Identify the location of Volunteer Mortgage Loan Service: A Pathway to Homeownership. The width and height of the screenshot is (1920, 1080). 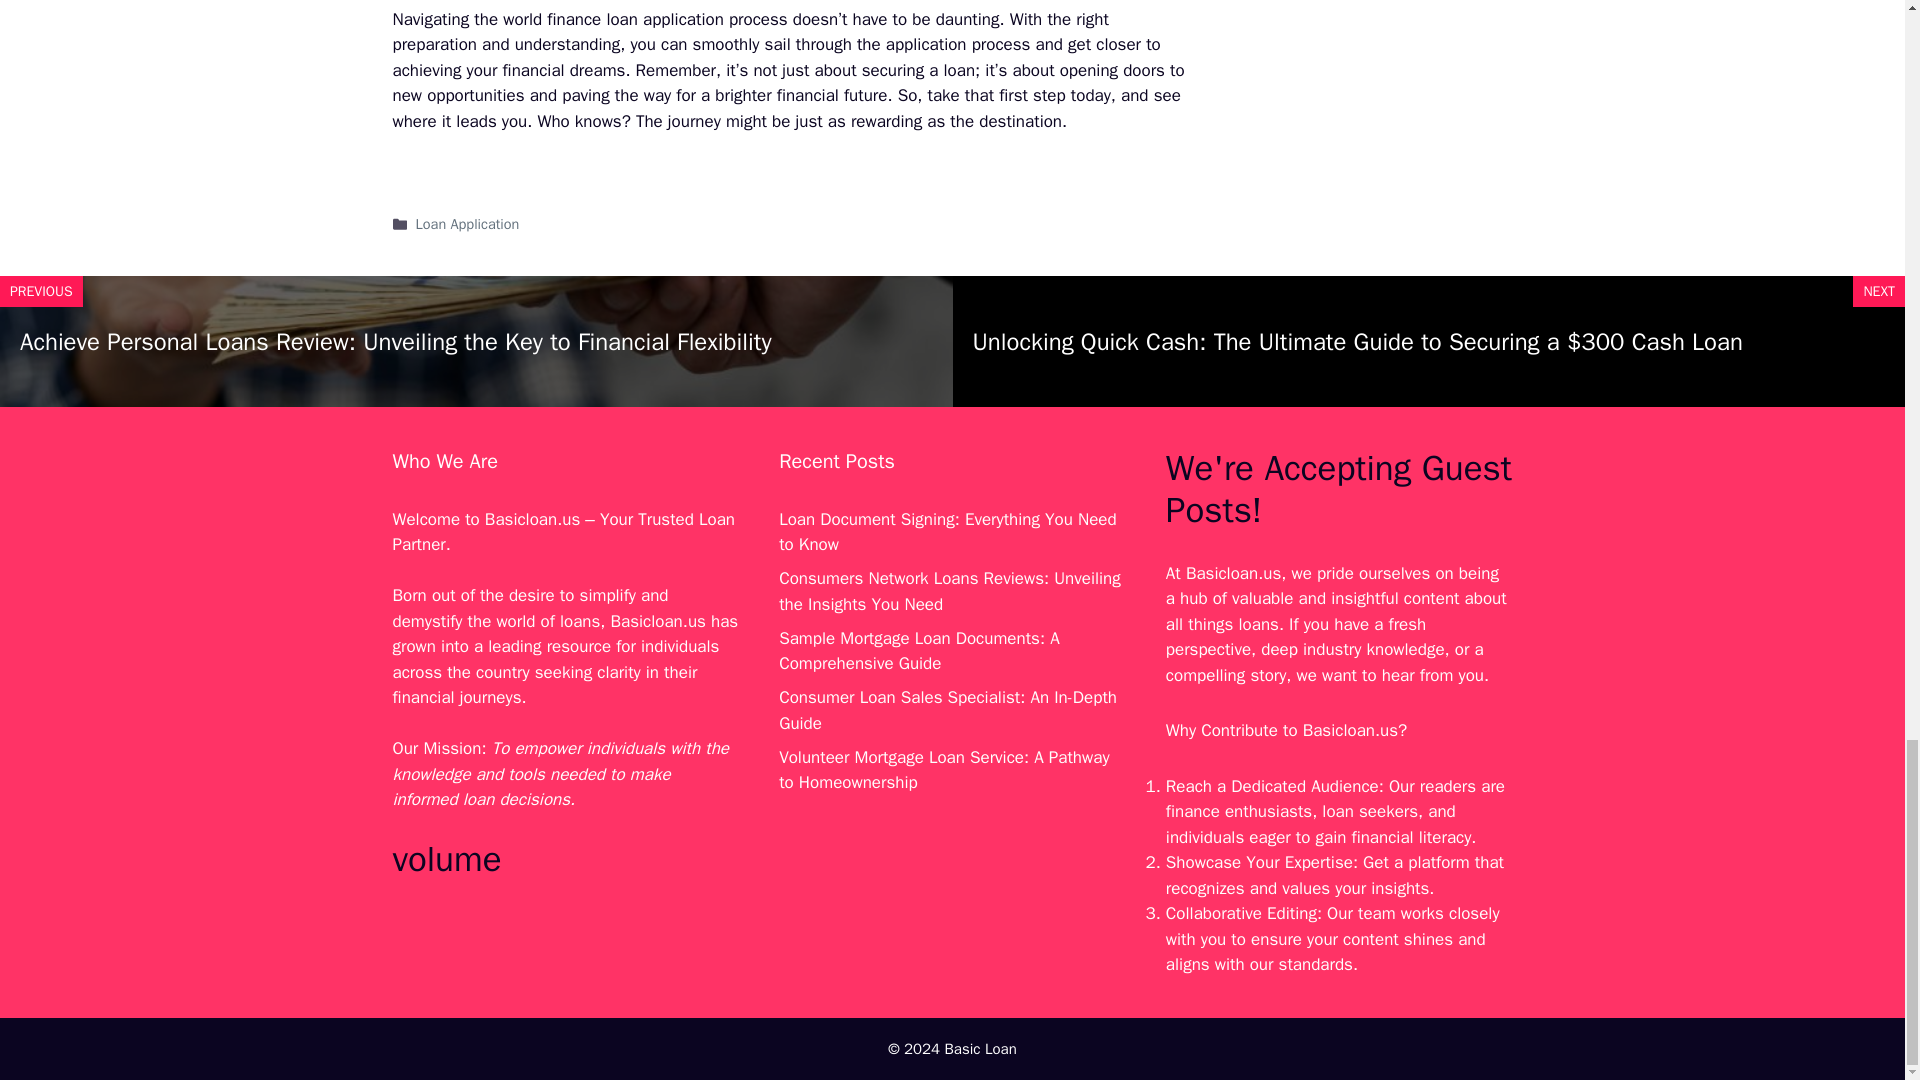
(944, 770).